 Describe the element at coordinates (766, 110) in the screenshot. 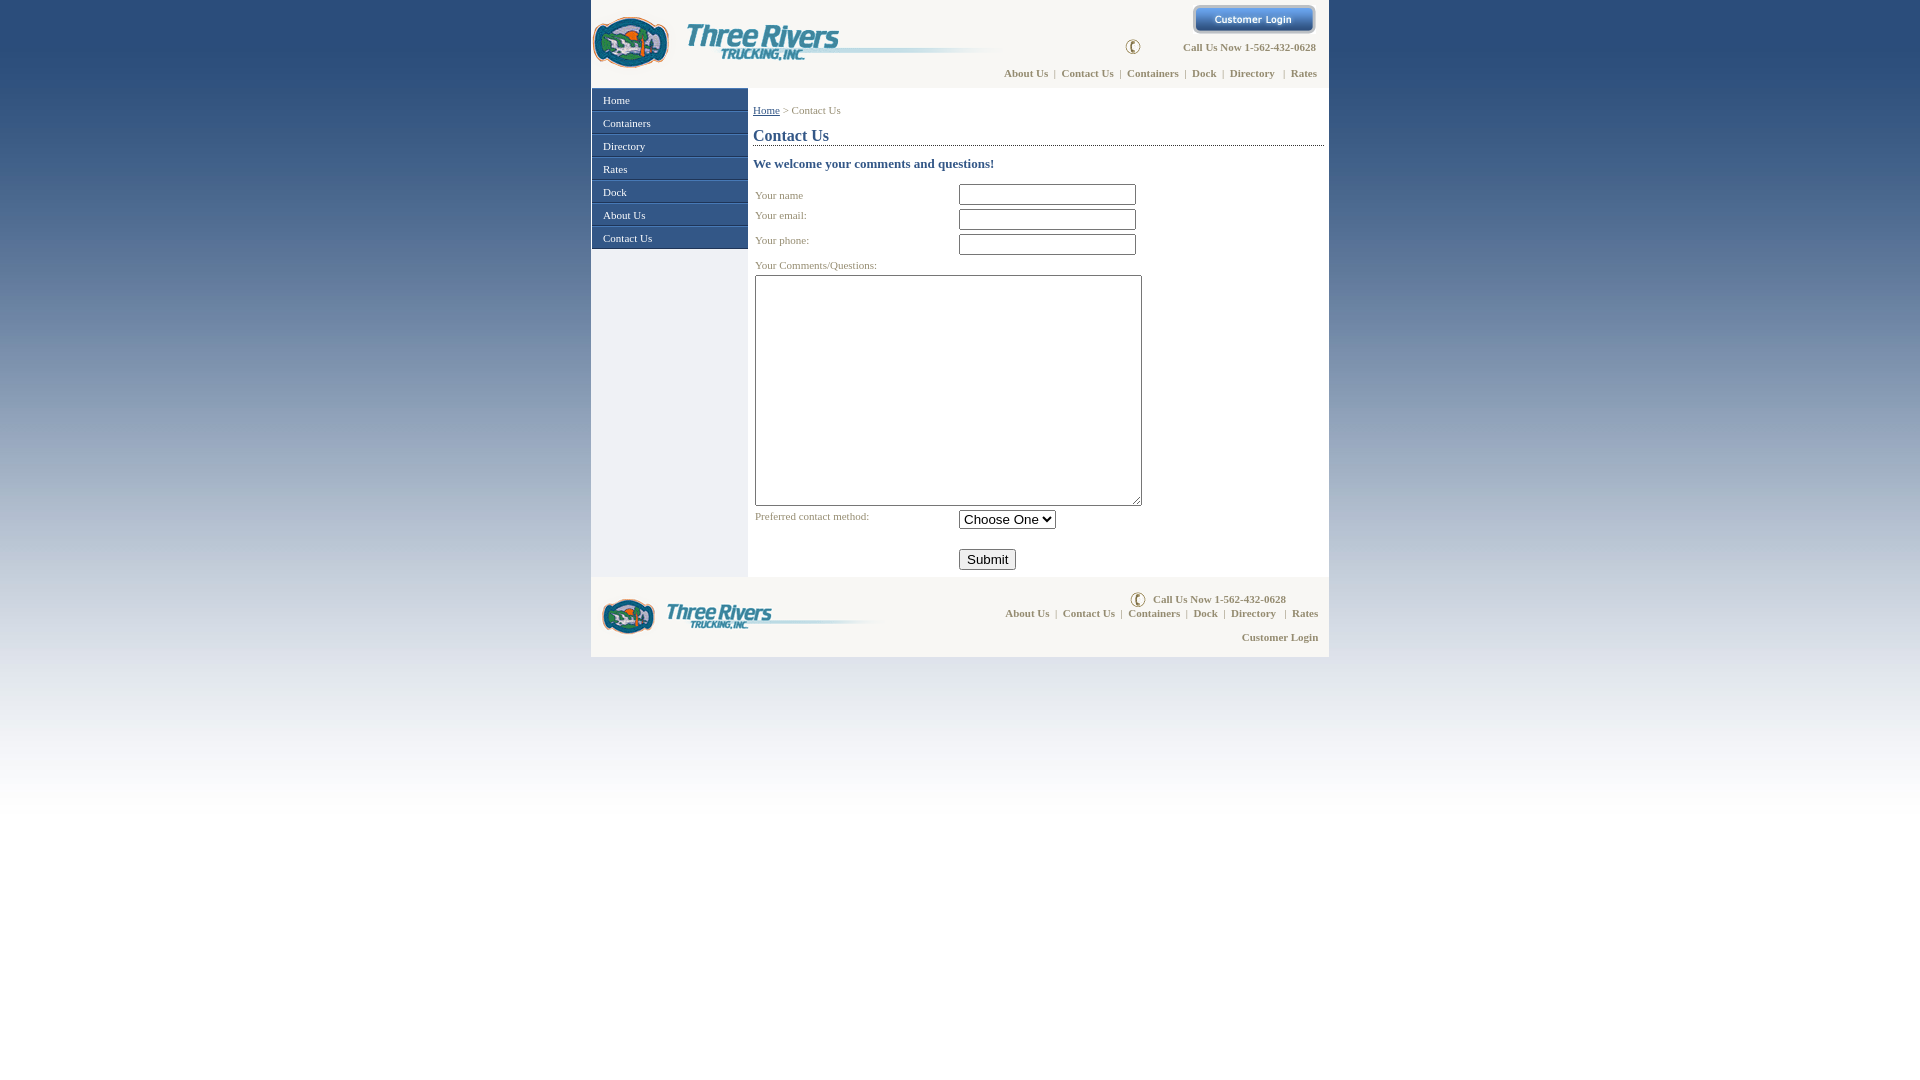

I see `Home` at that location.